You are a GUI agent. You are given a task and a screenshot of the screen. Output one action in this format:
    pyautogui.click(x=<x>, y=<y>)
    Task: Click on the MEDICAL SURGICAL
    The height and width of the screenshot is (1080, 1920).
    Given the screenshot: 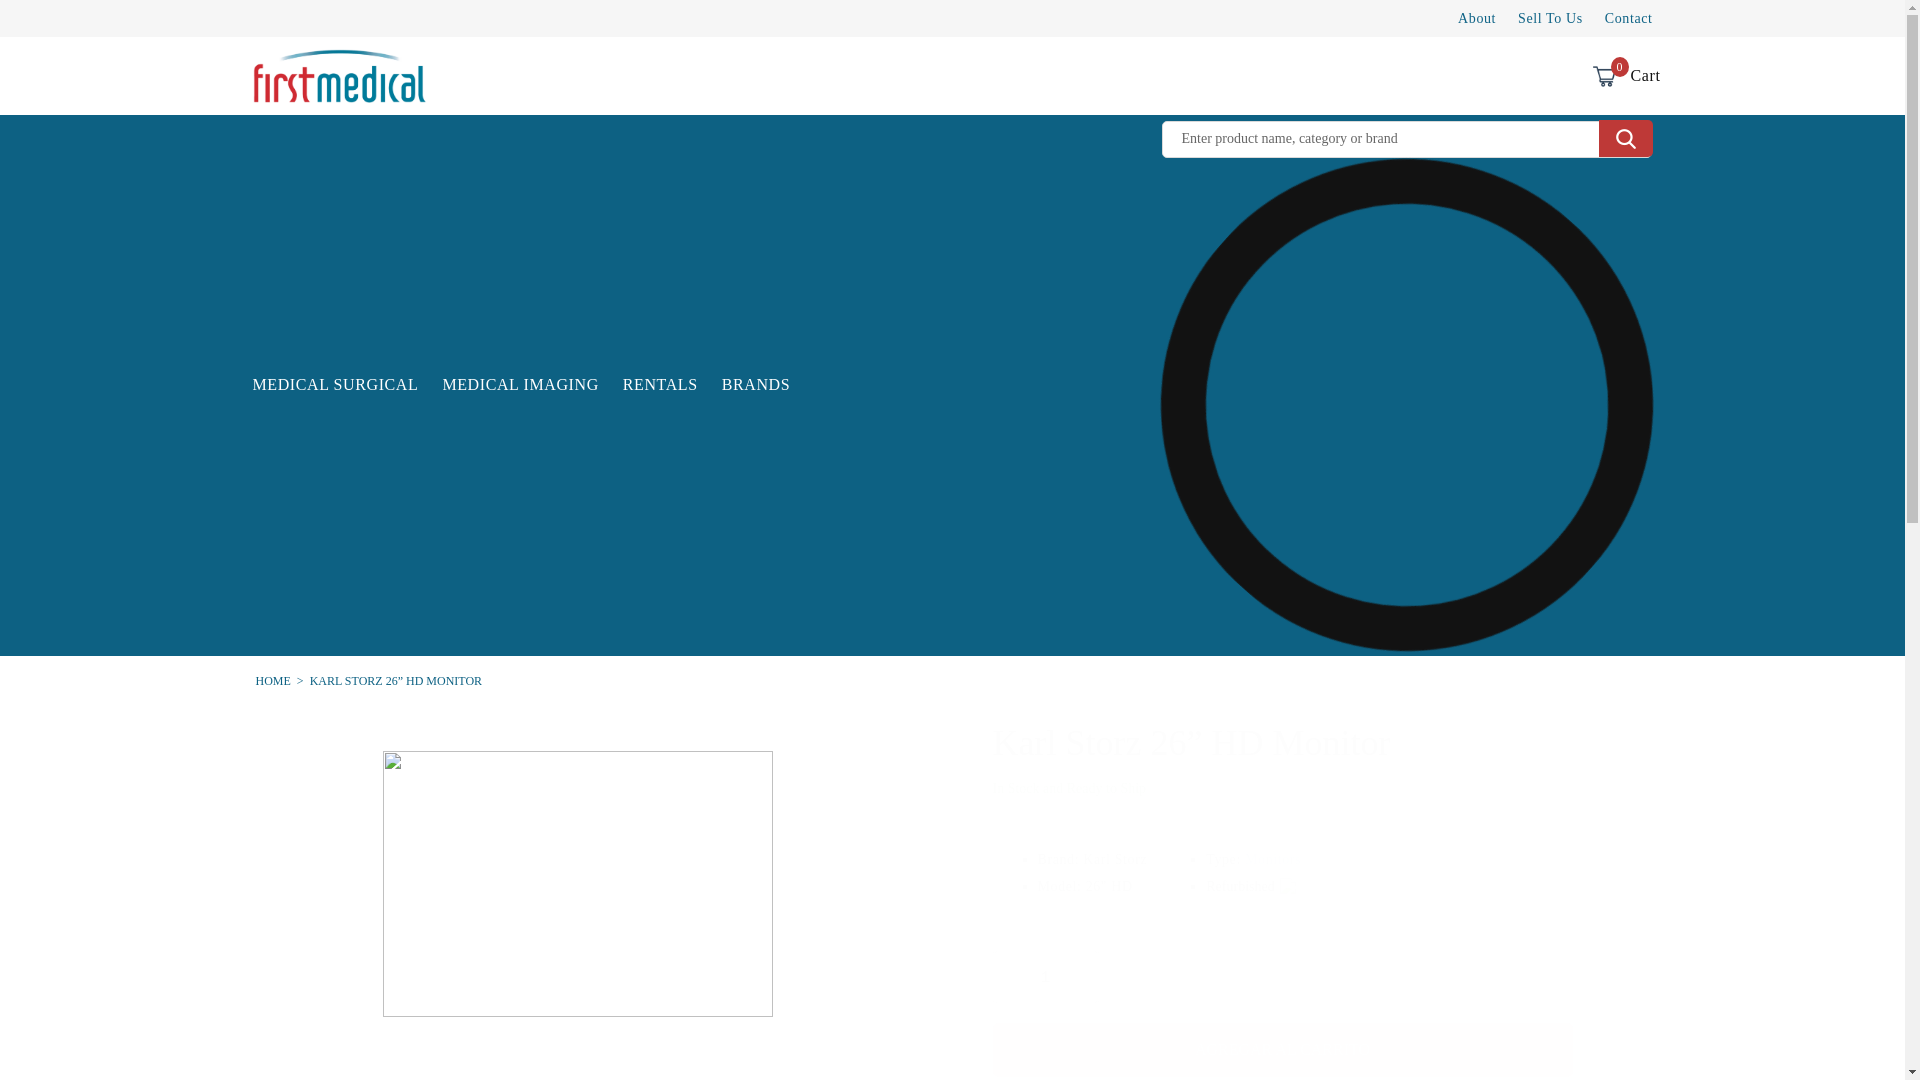 What is the action you would take?
    pyautogui.click(x=335, y=384)
    